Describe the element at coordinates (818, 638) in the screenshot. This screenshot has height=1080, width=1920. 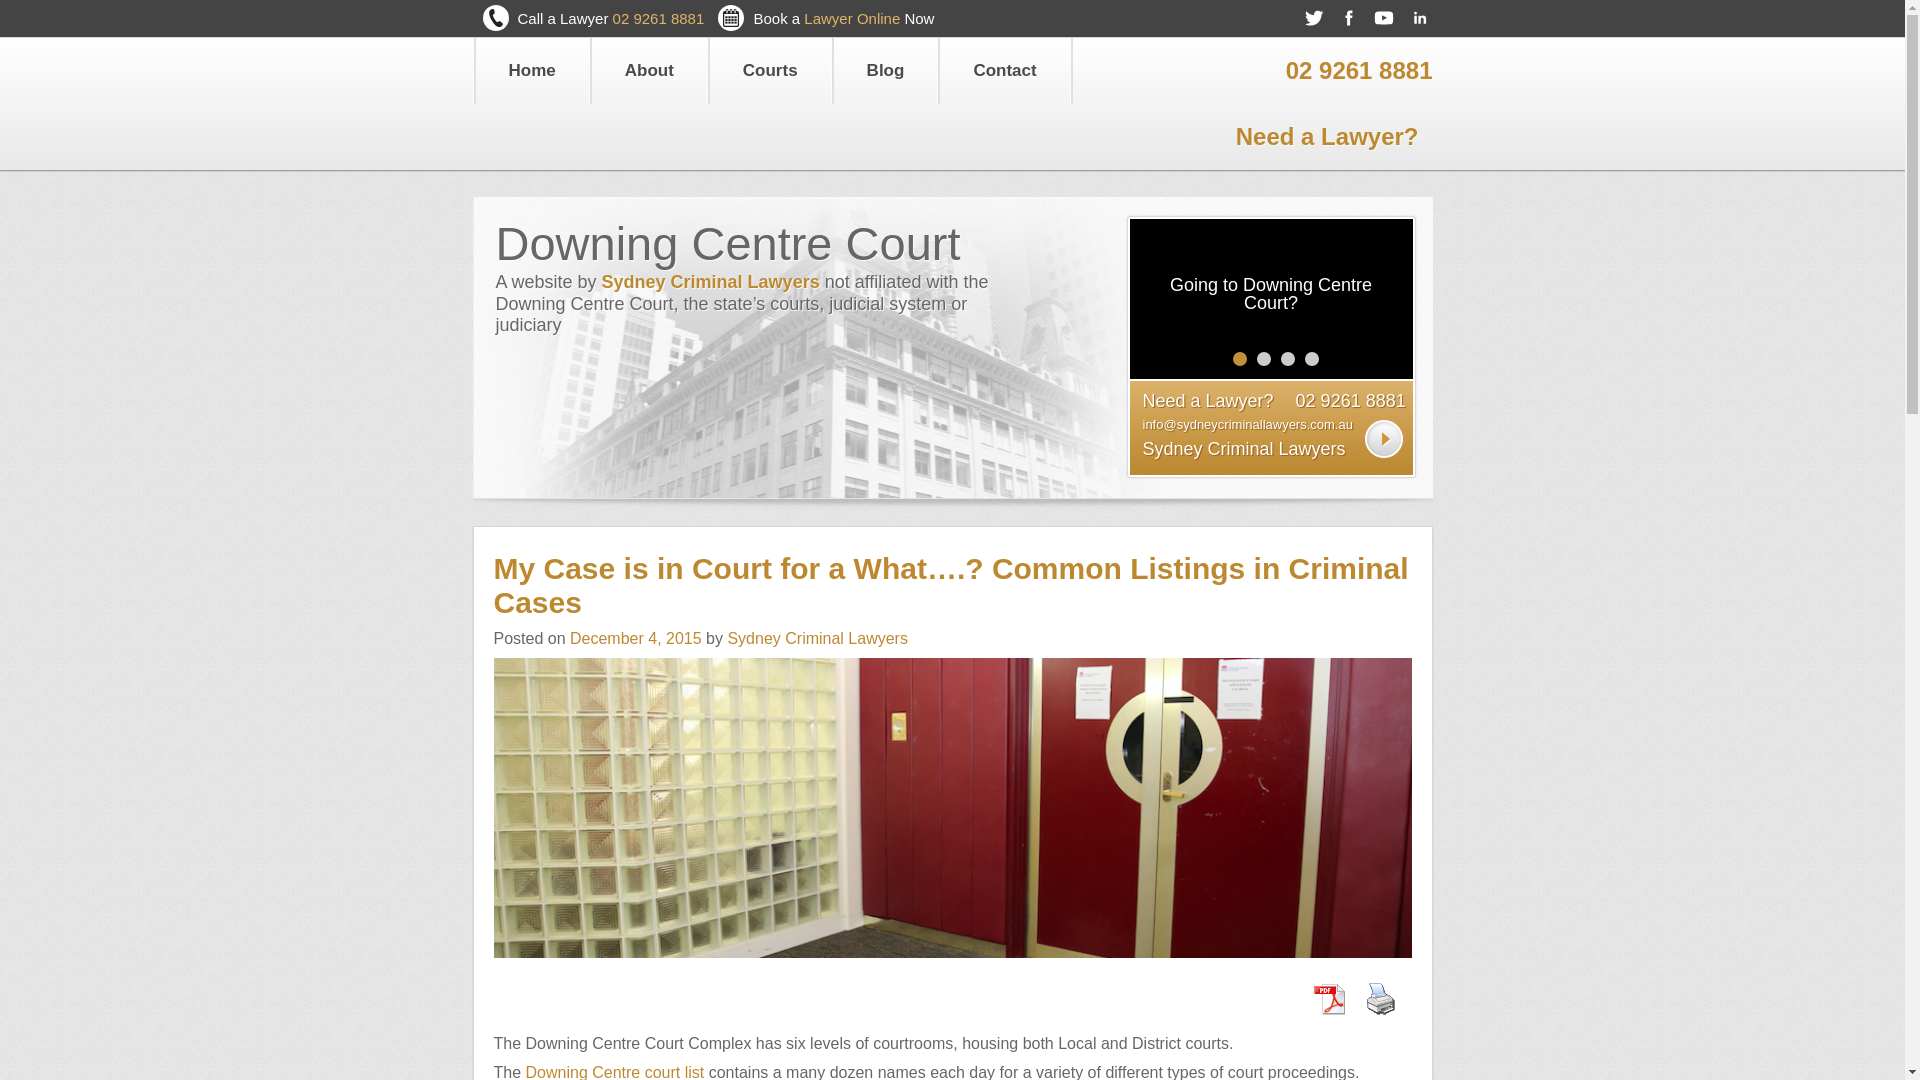
I see `View all posts by Sydney Criminal Lawyers` at that location.